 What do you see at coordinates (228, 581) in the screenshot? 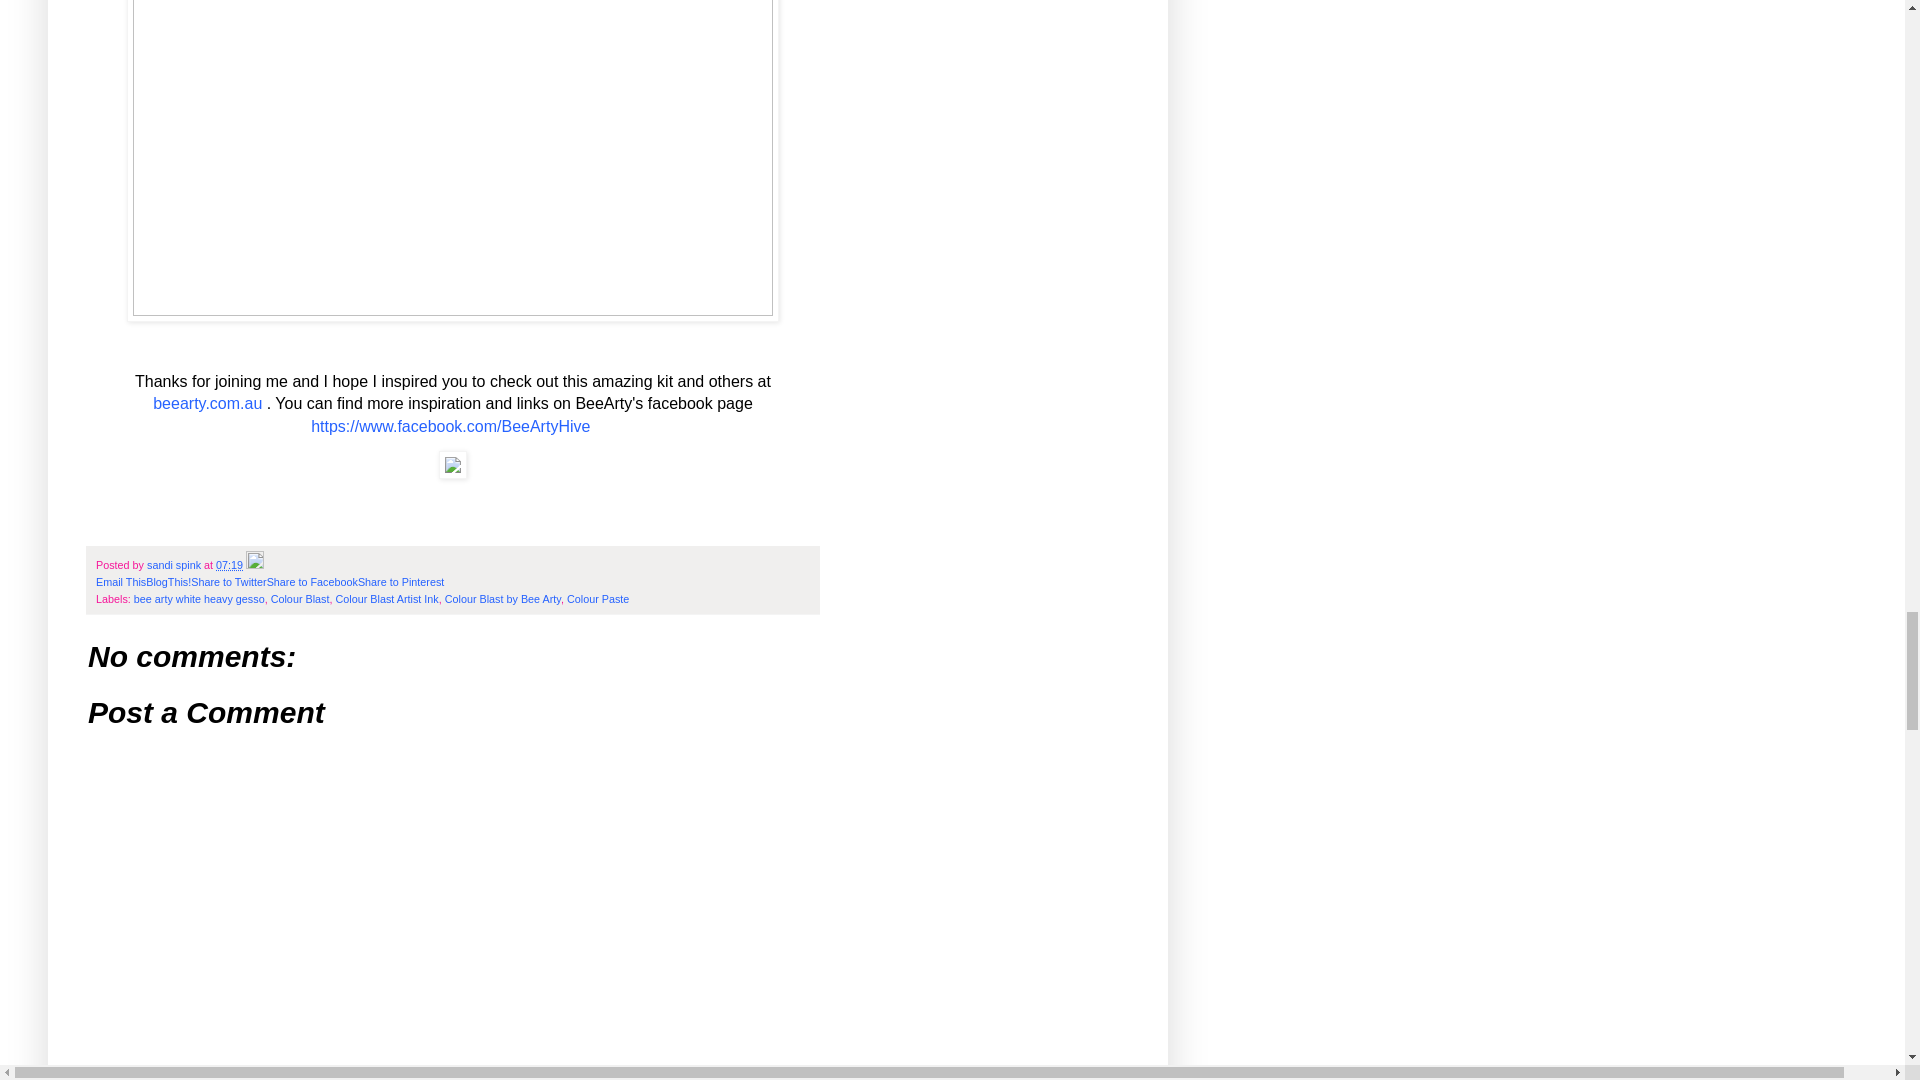
I see `Share to Twitter` at bounding box center [228, 581].